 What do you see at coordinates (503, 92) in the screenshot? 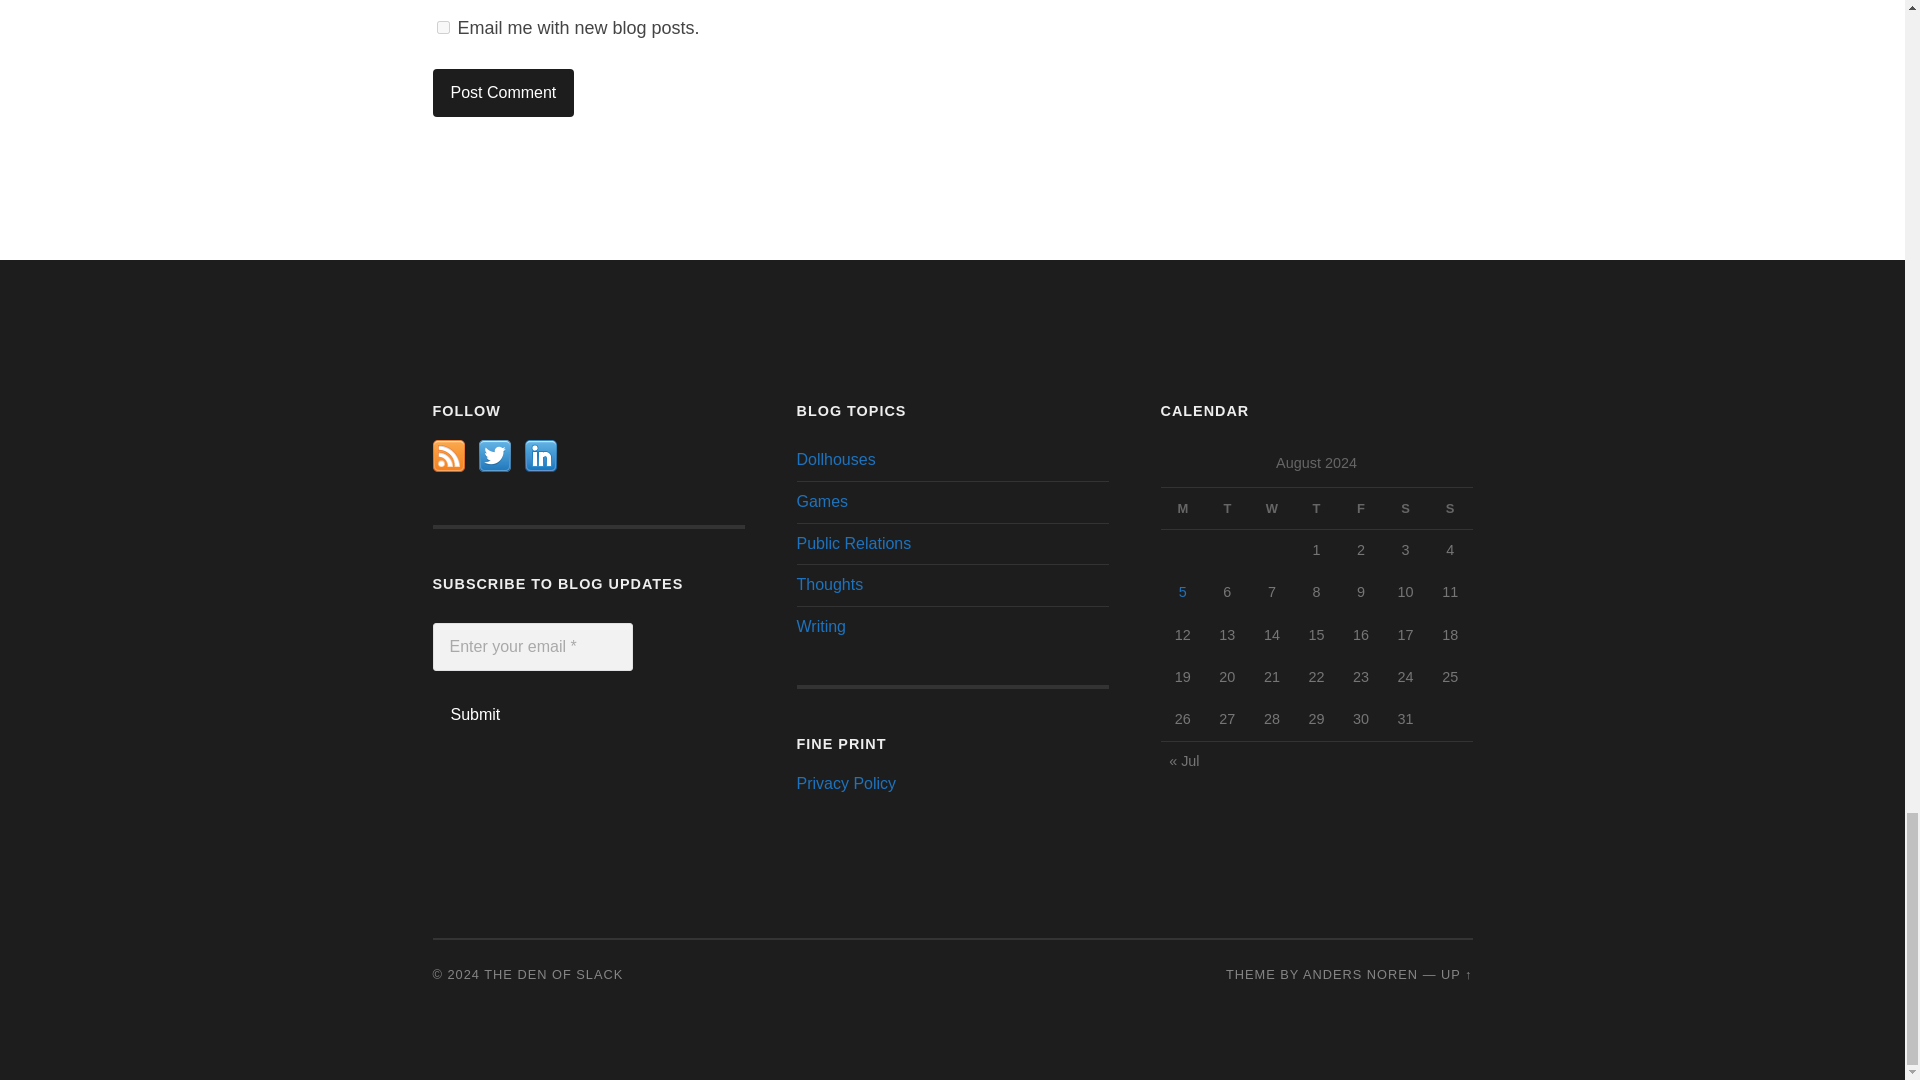
I see `Post Comment` at bounding box center [503, 92].